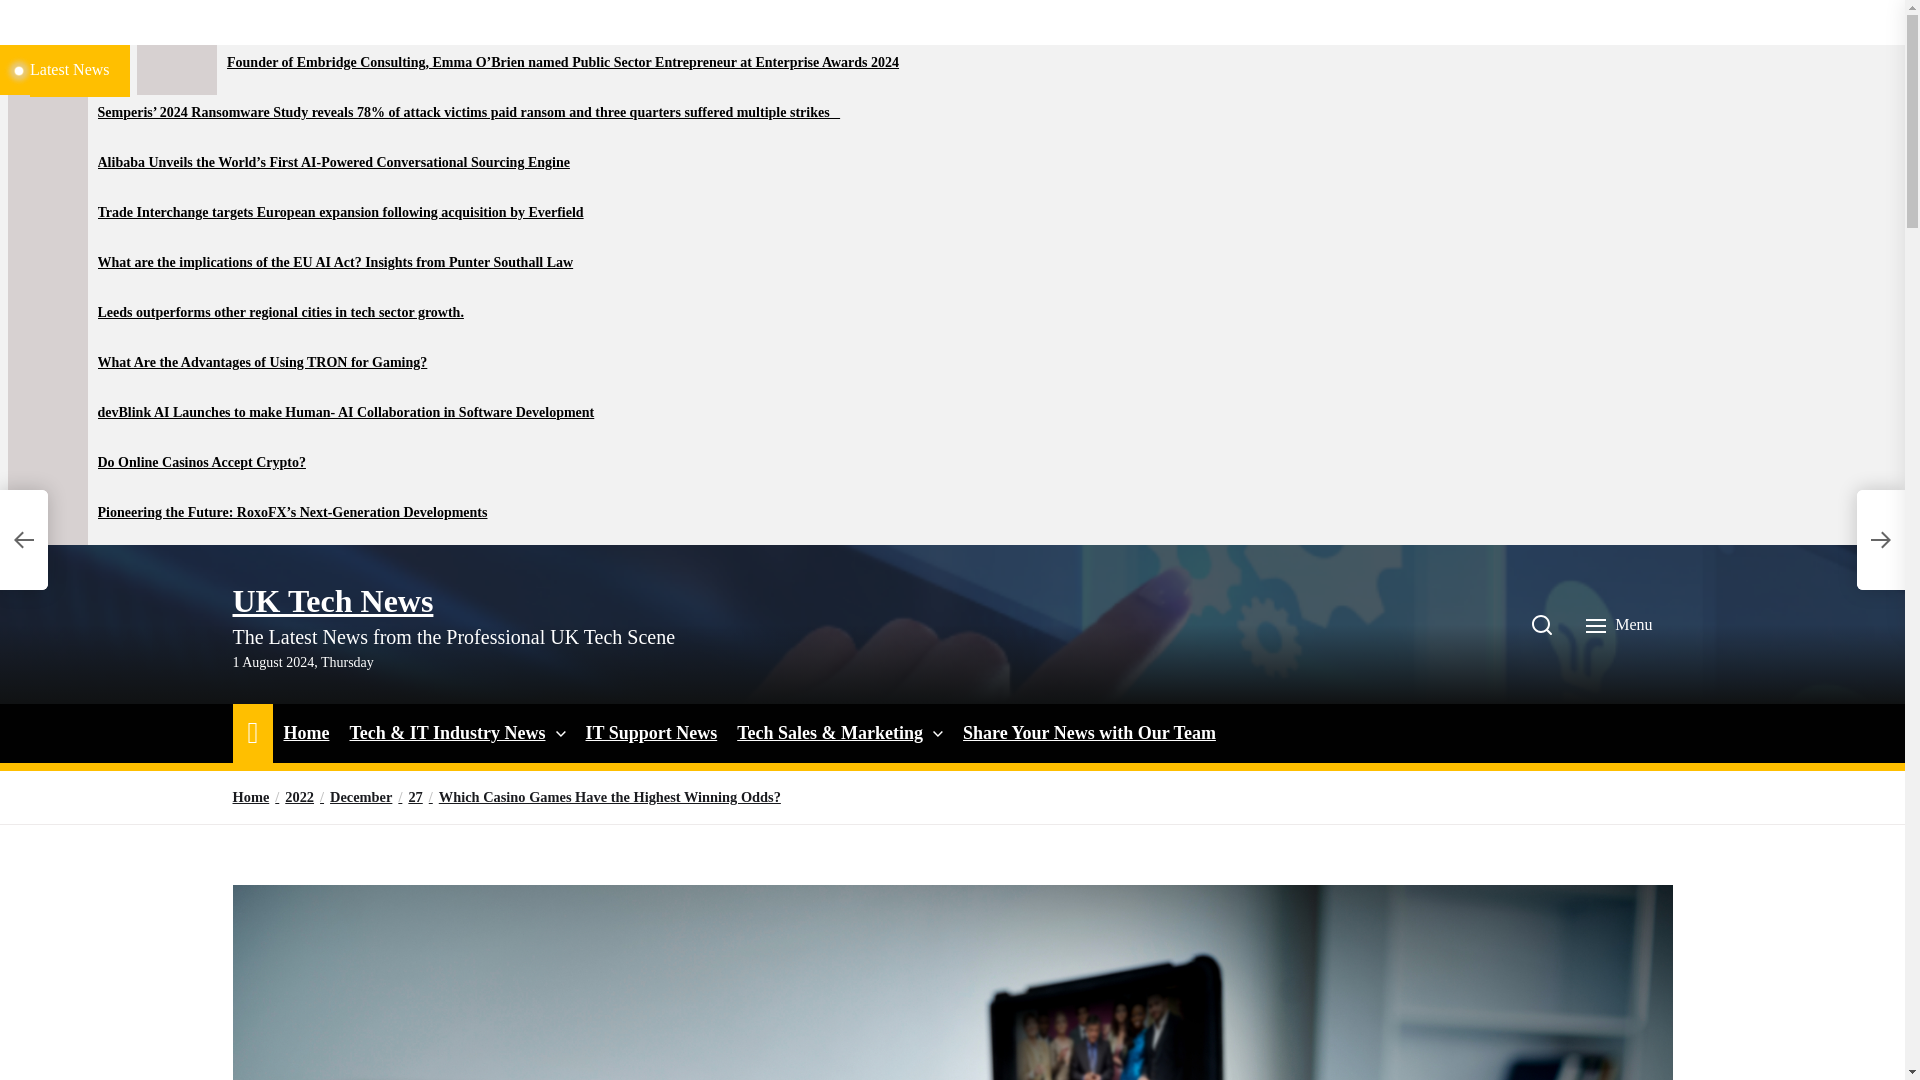 The width and height of the screenshot is (1920, 1080). I want to click on IT Support News, so click(652, 734).